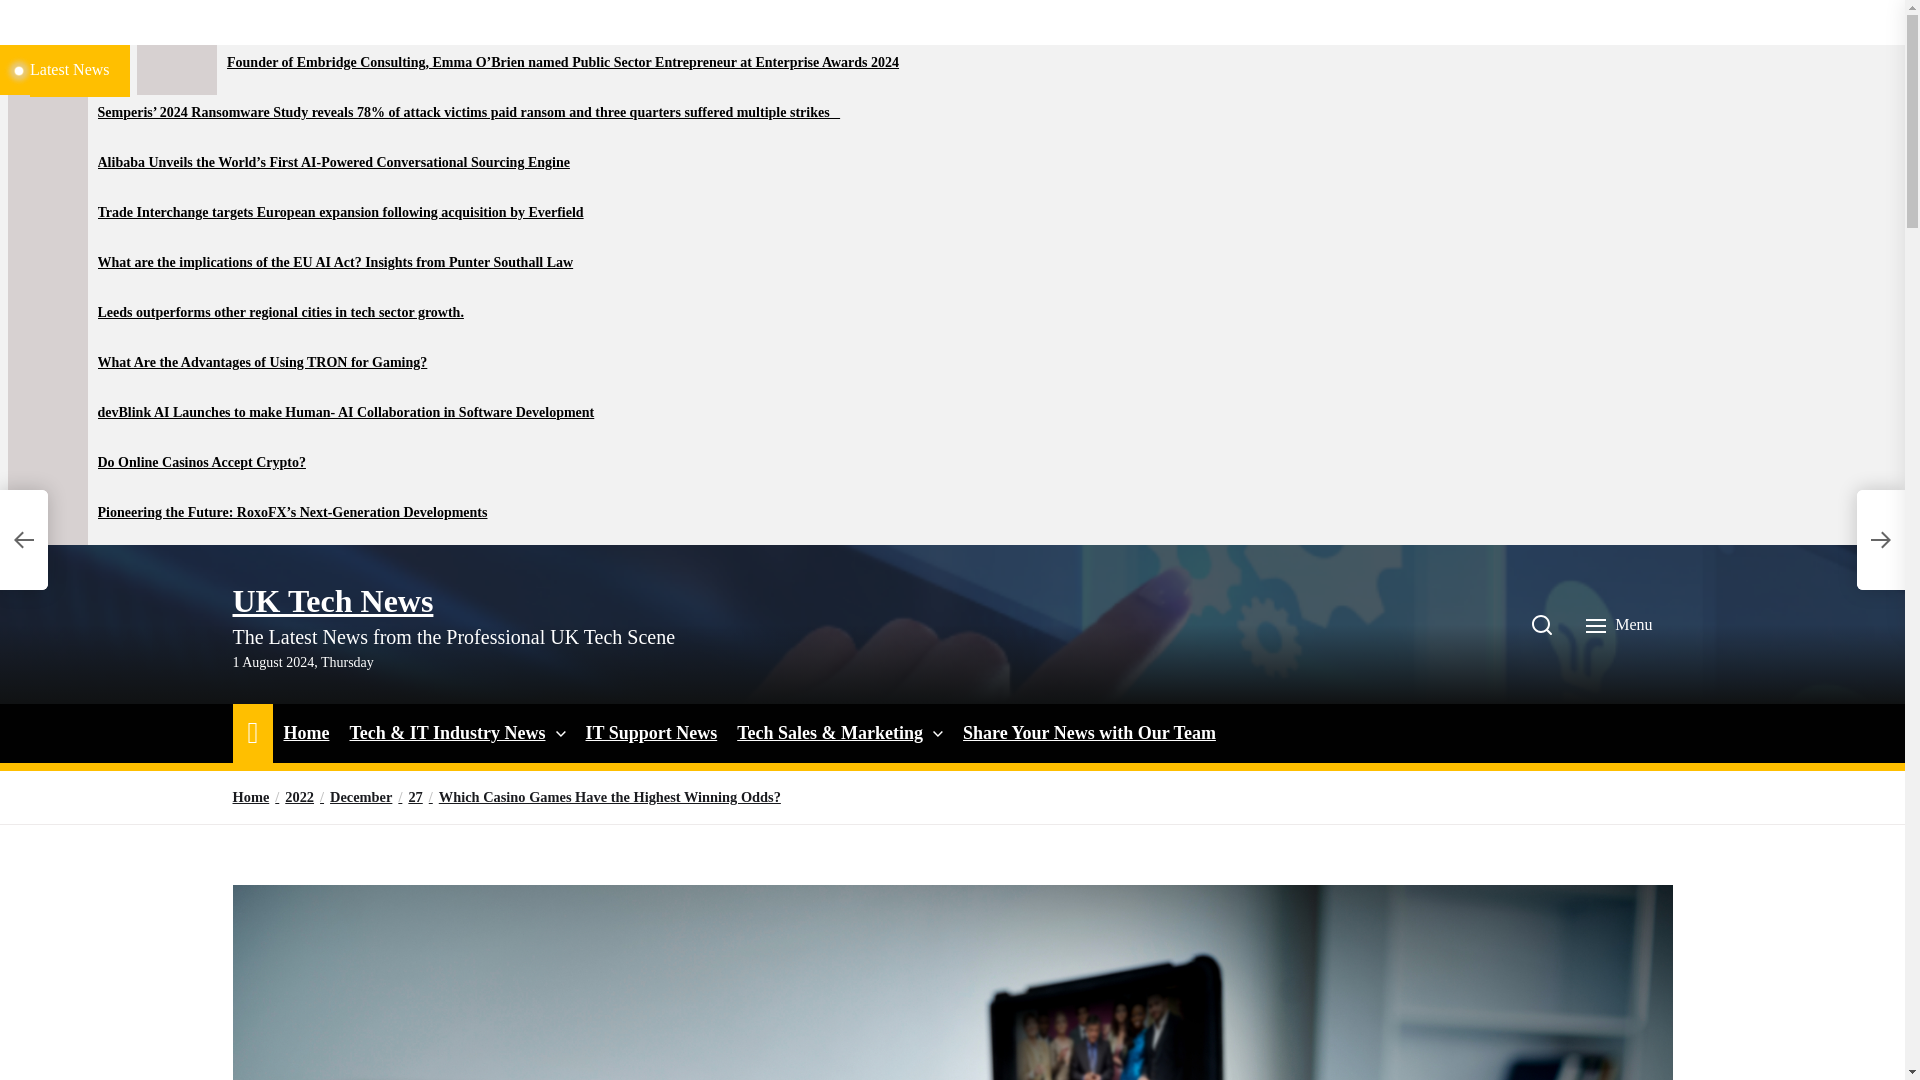 The width and height of the screenshot is (1920, 1080). I want to click on IT Support News, so click(652, 734).